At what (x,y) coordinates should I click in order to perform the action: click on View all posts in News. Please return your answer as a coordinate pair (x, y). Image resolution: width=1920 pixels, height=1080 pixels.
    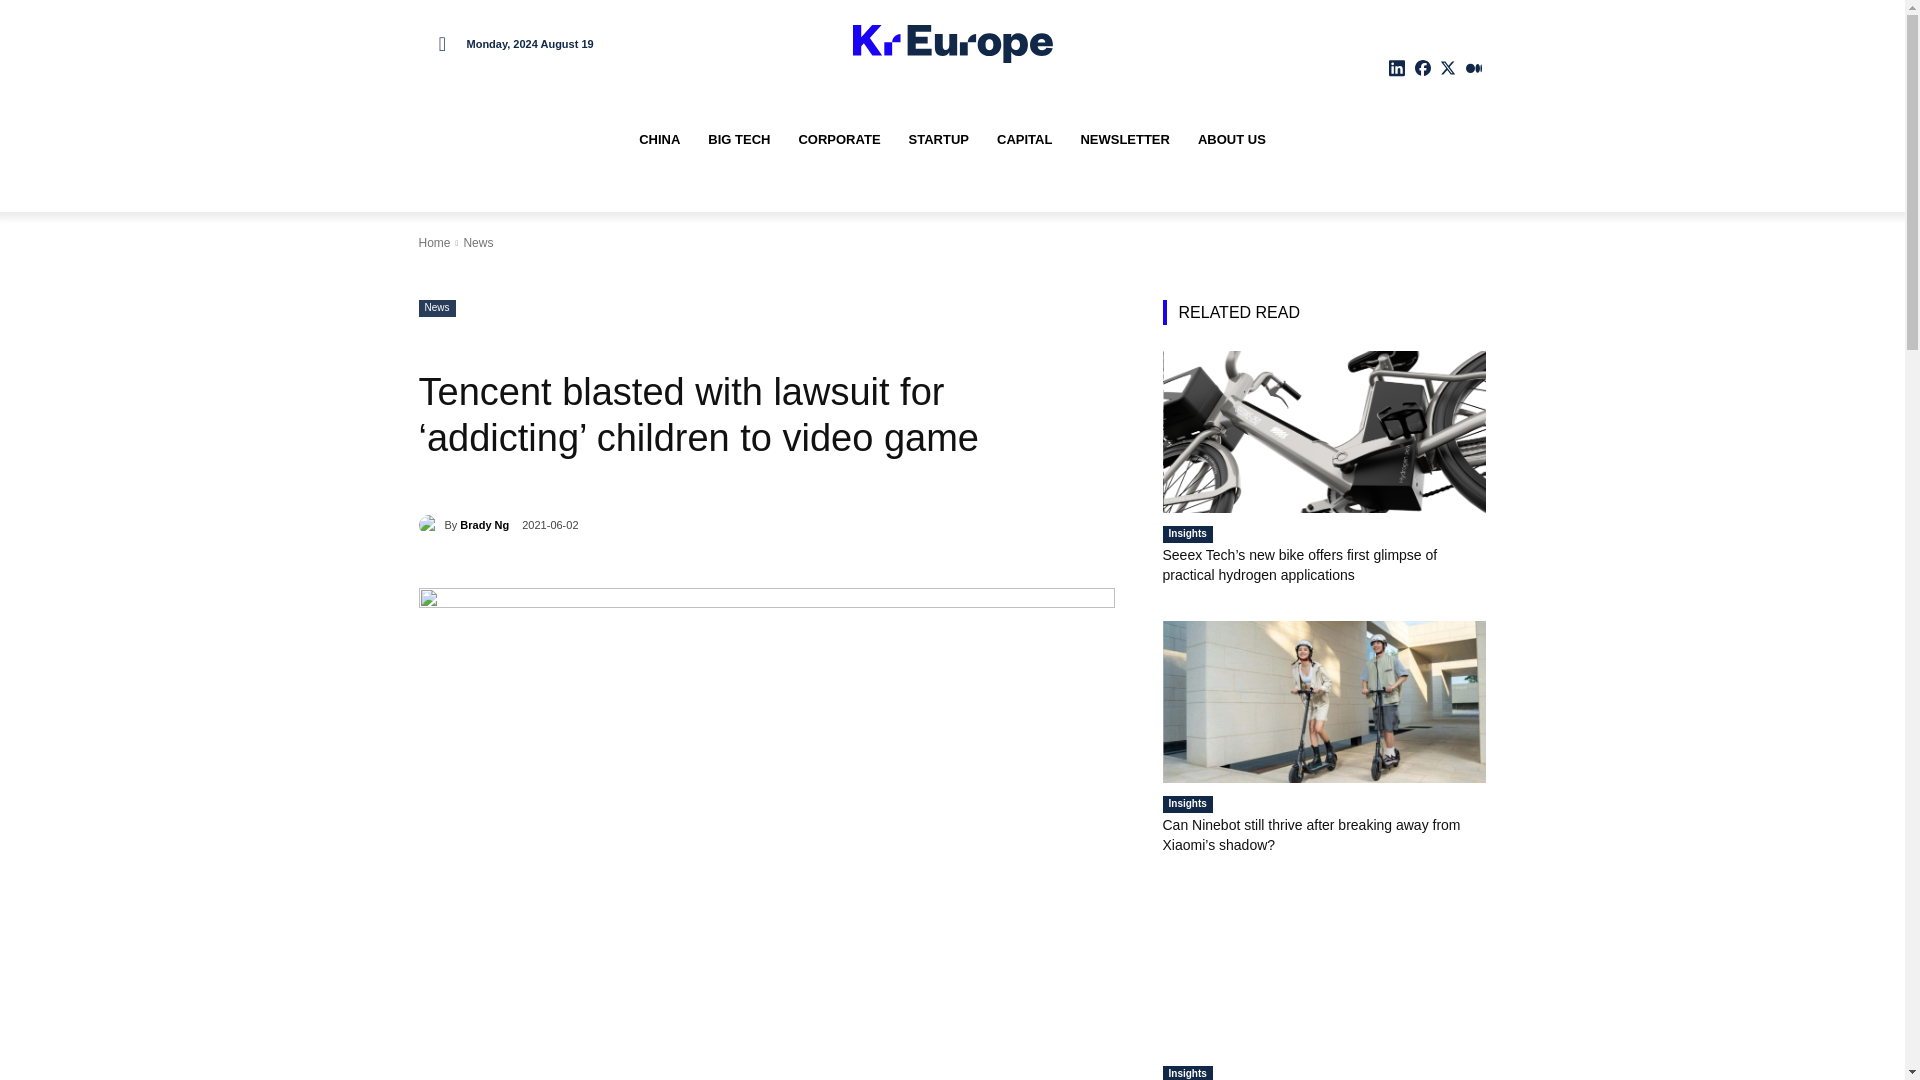
    Looking at the image, I should click on (478, 242).